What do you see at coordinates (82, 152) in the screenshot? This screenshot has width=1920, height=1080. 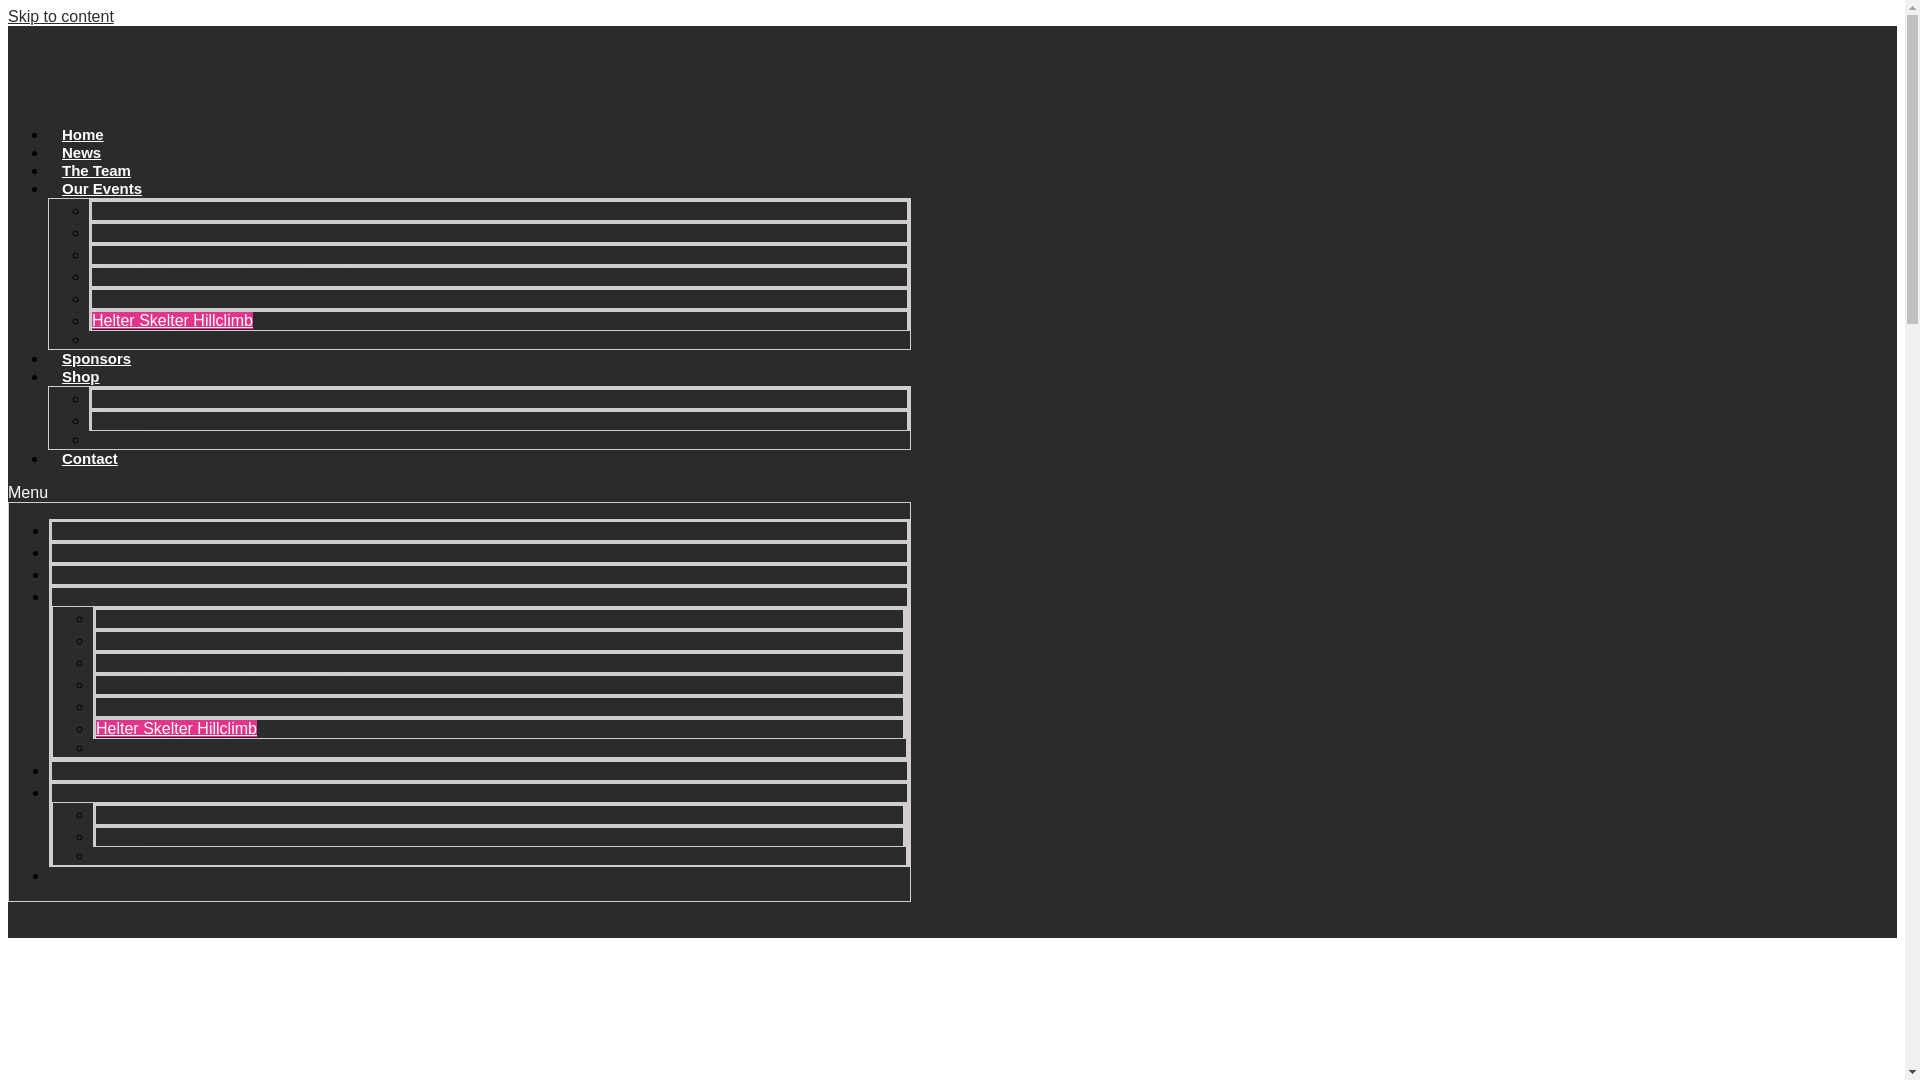 I see `News` at bounding box center [82, 152].